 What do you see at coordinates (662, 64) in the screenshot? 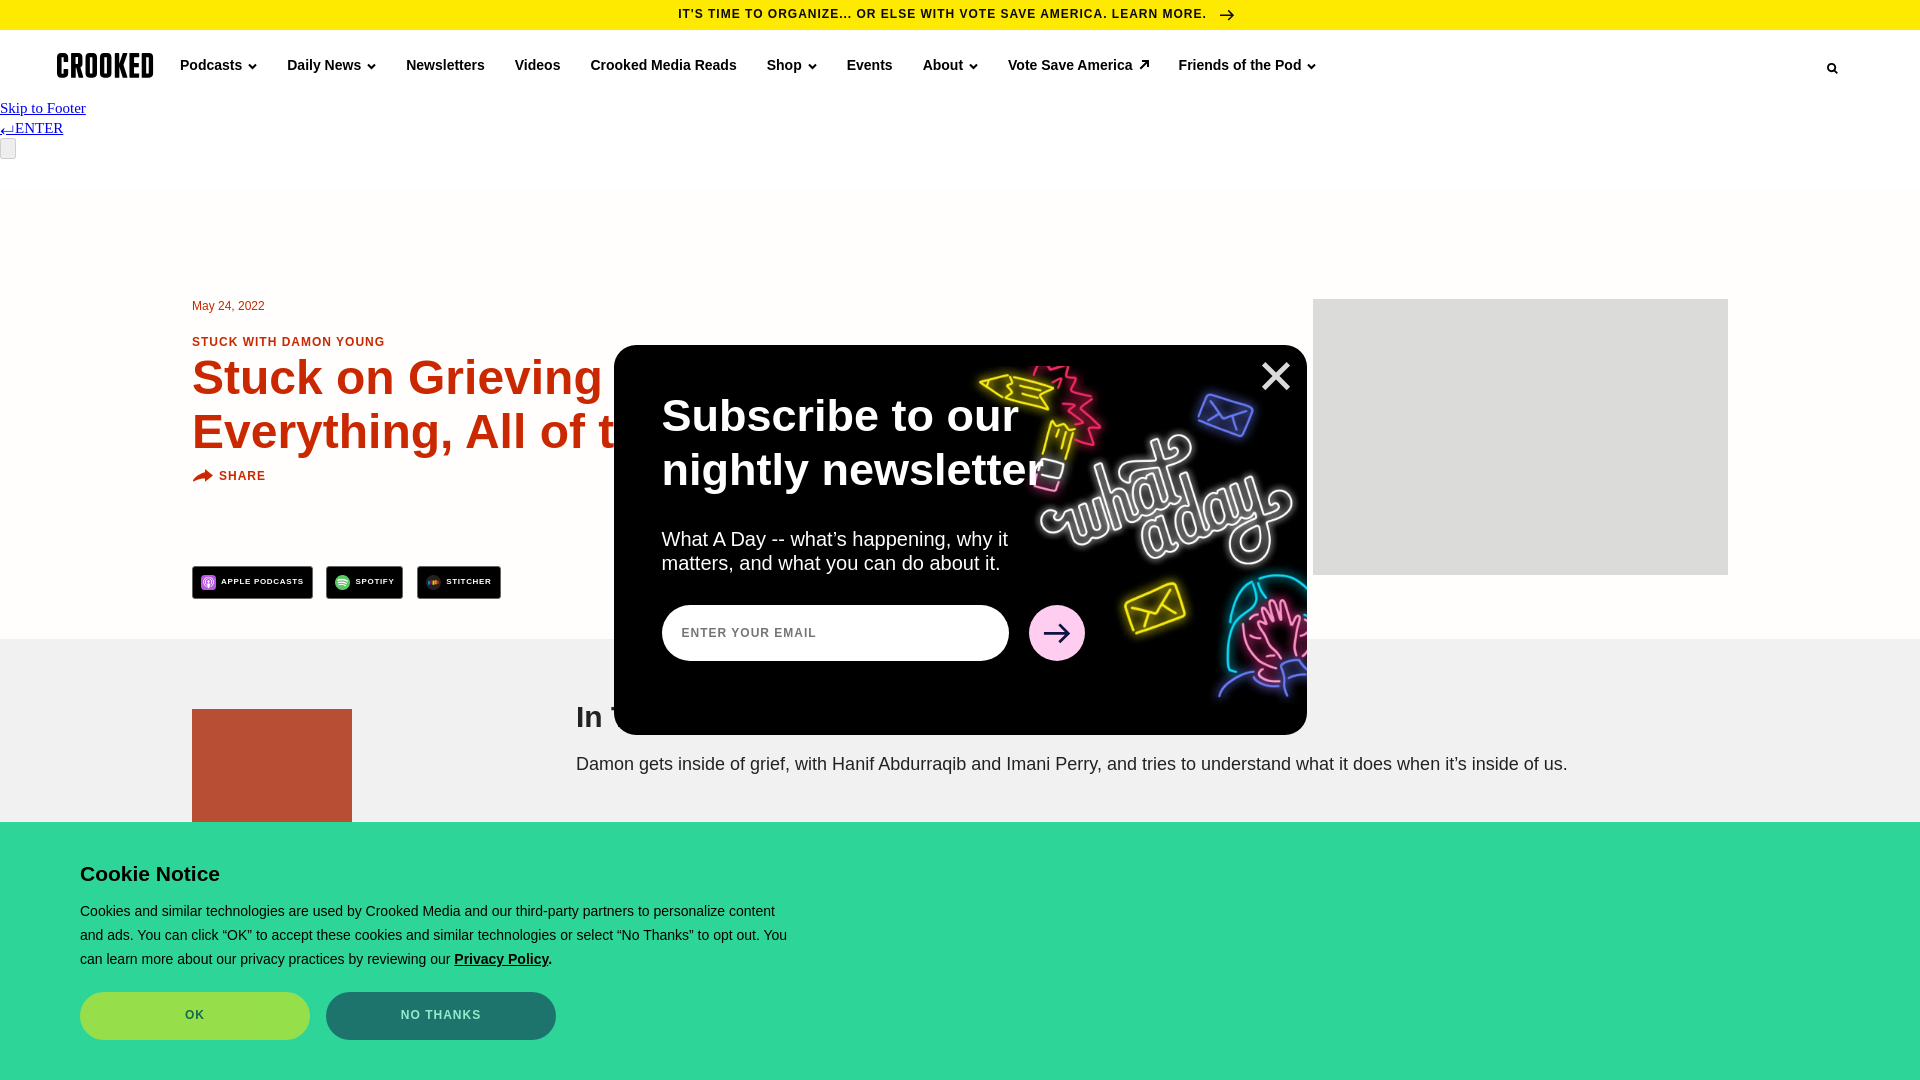
I see `Crooked Media Reads` at bounding box center [662, 64].